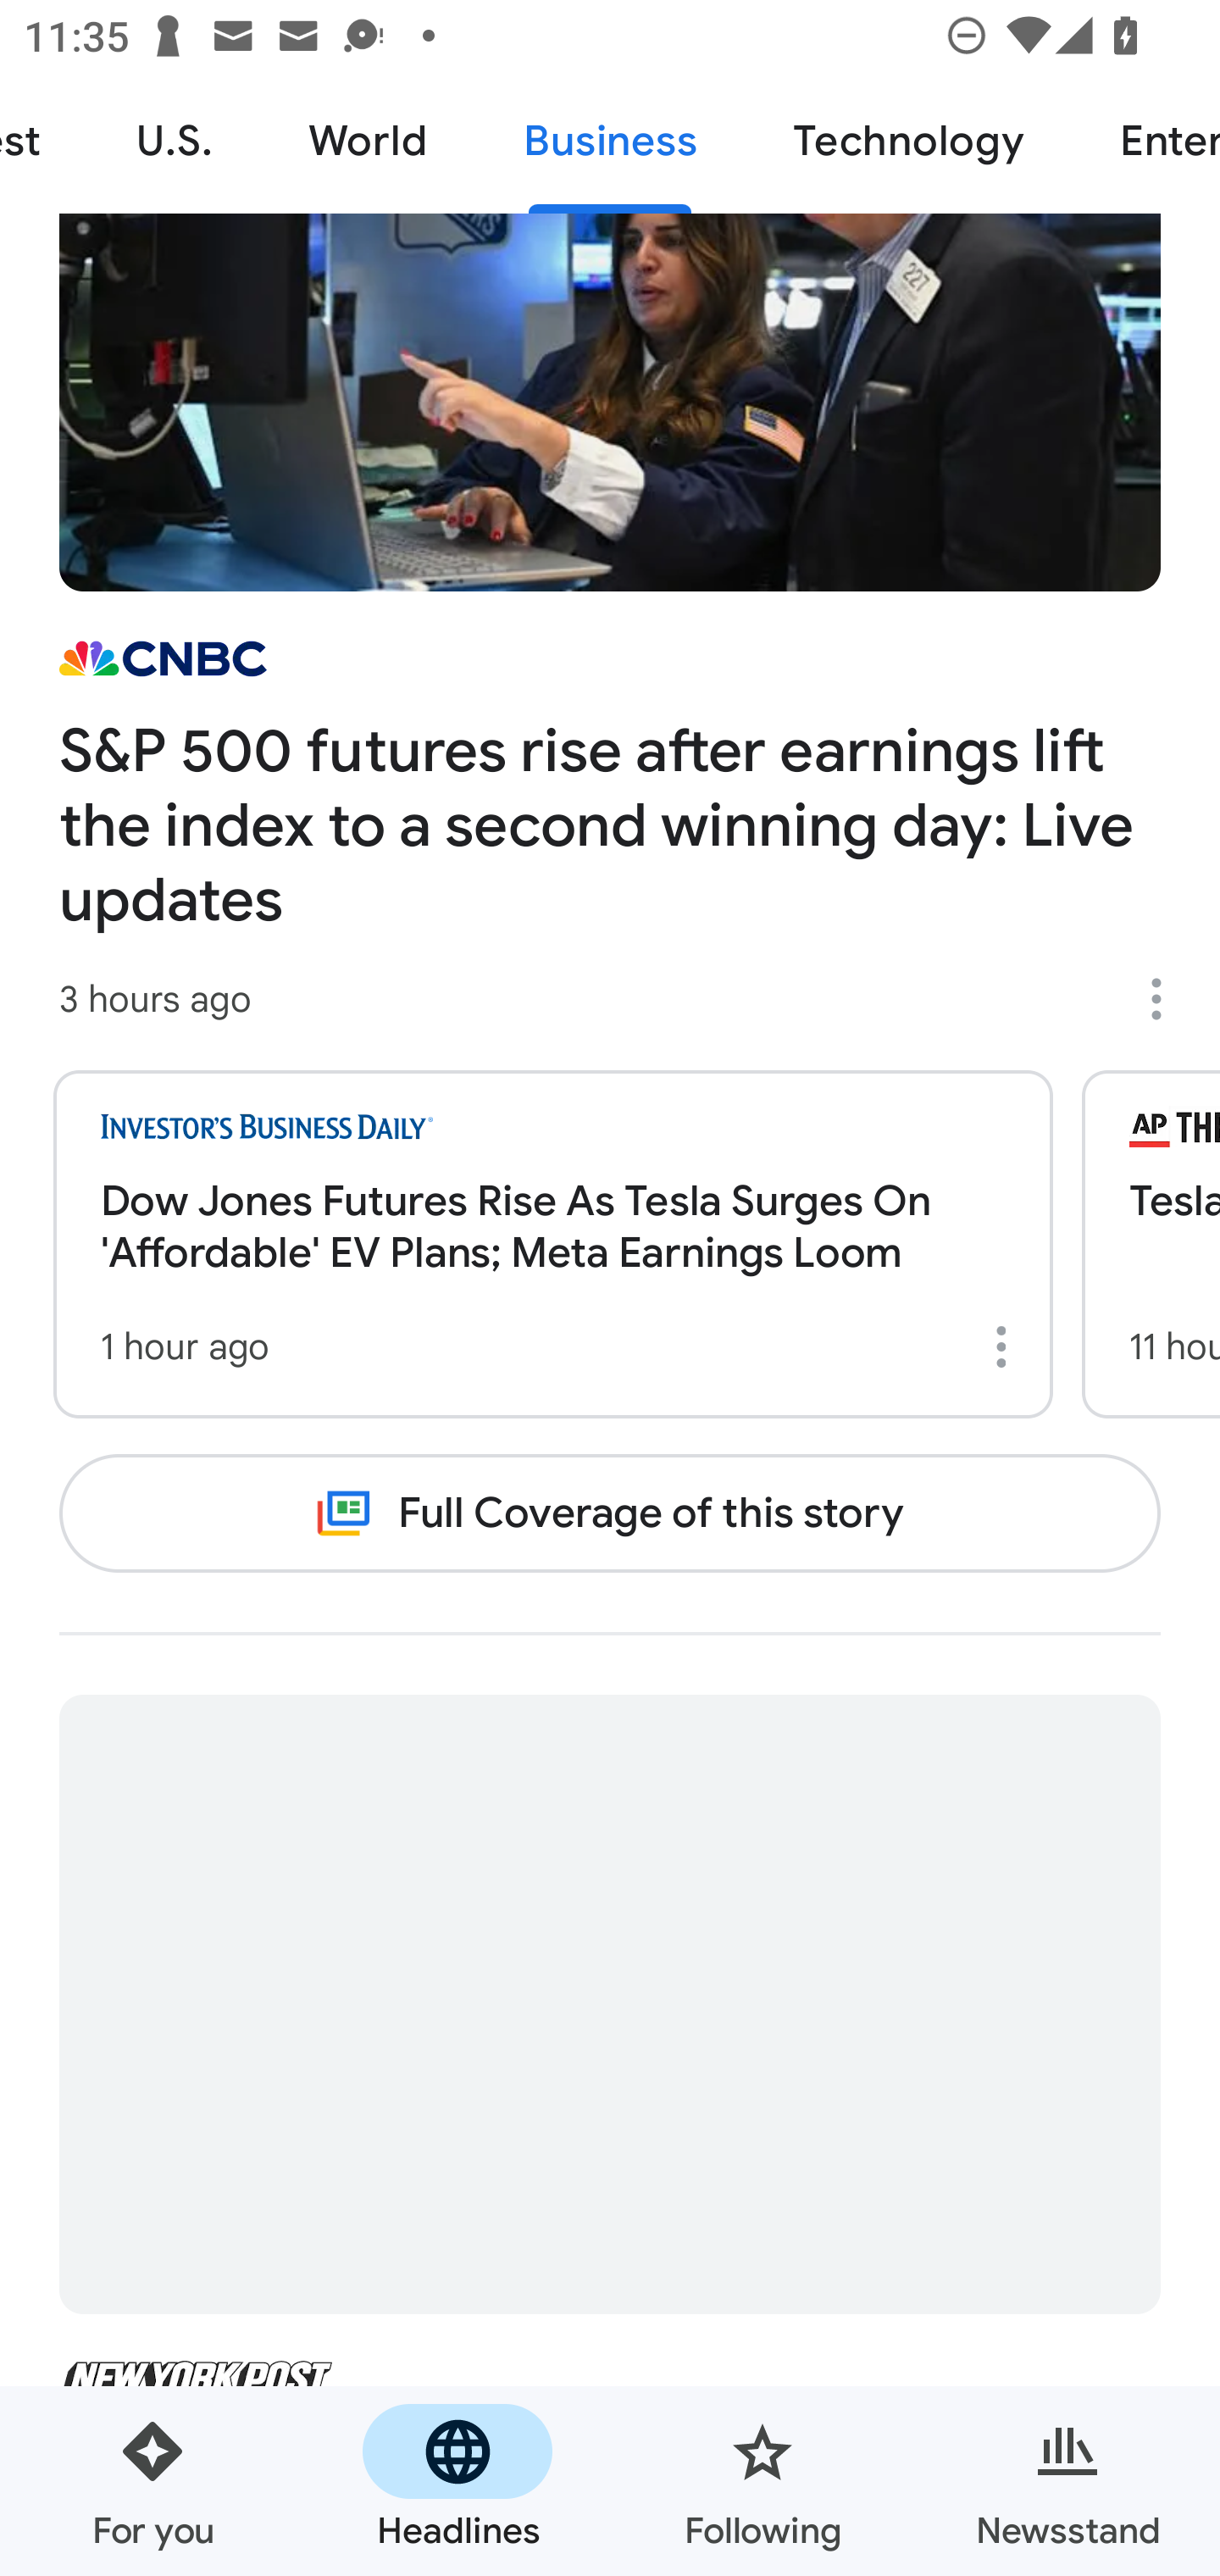  I want to click on For you, so click(152, 2481).